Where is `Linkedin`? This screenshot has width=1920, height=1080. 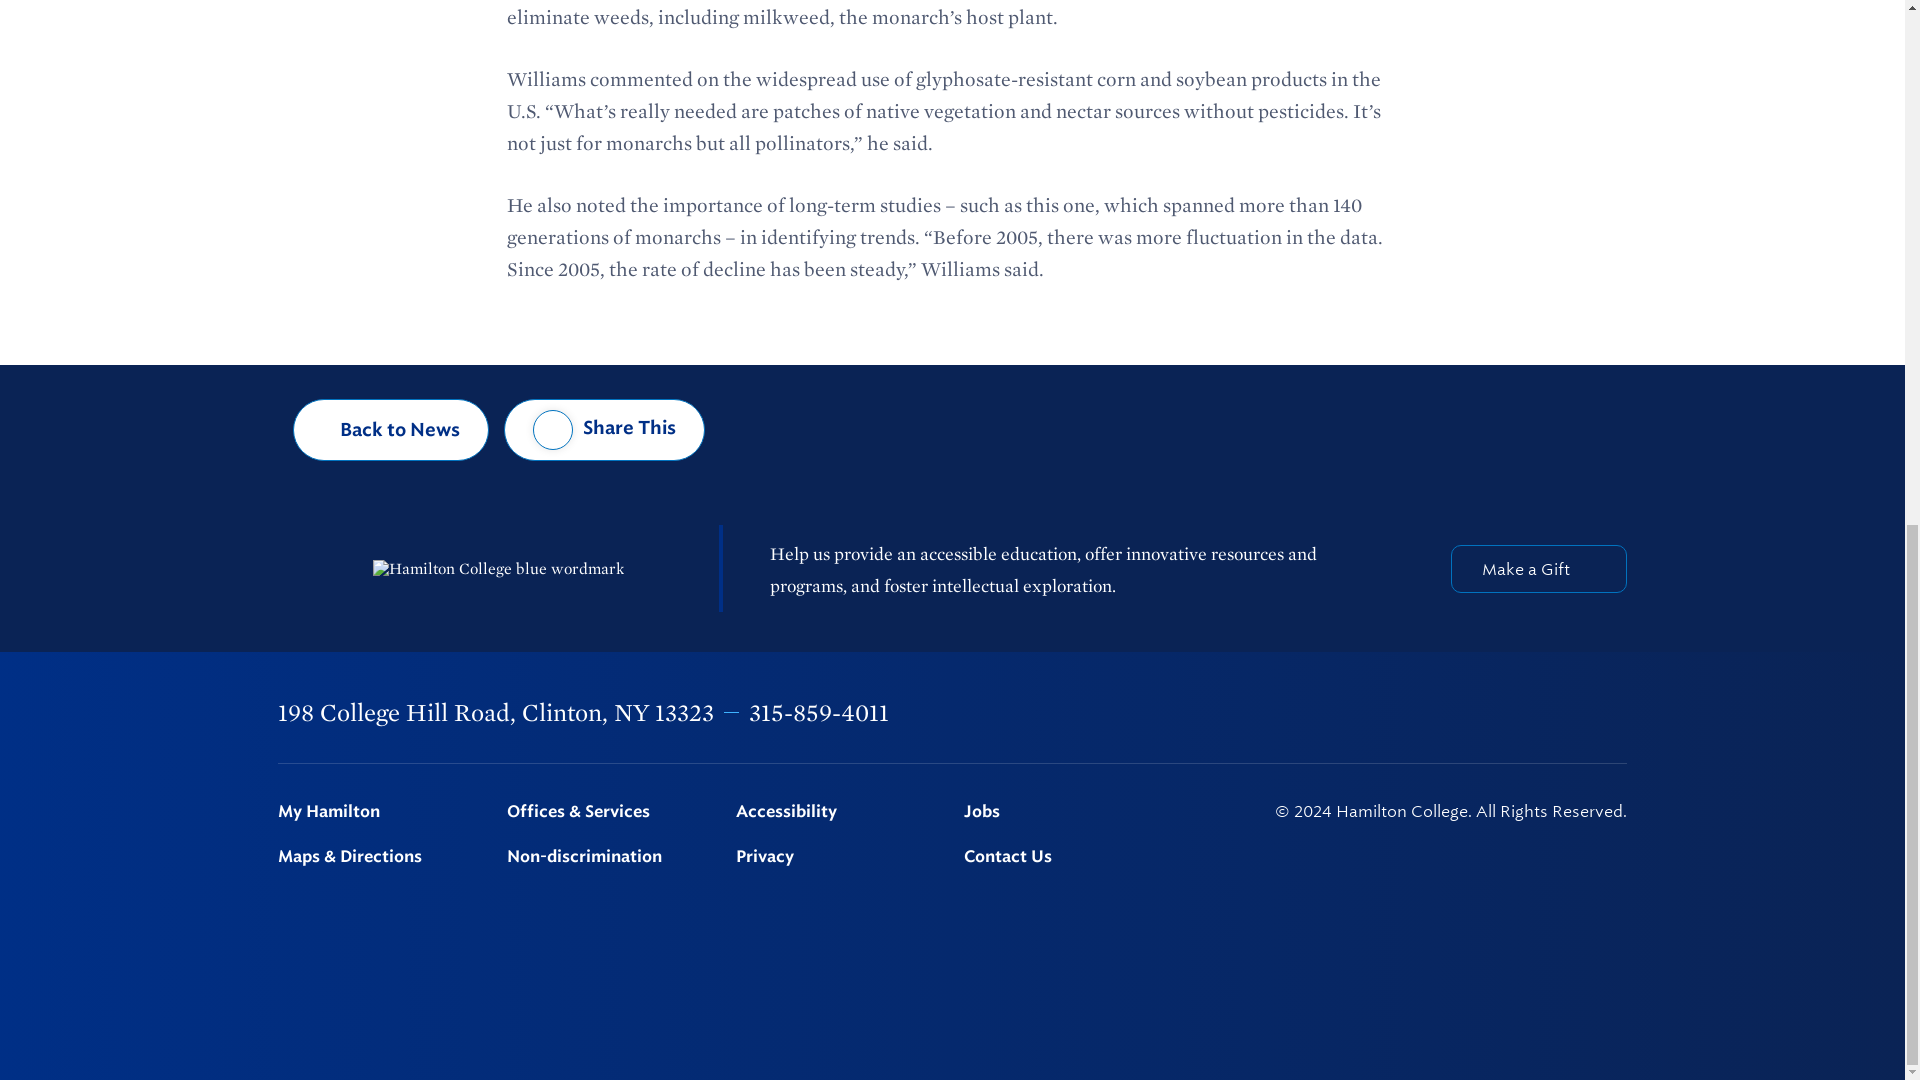
Linkedin is located at coordinates (1515, 713).